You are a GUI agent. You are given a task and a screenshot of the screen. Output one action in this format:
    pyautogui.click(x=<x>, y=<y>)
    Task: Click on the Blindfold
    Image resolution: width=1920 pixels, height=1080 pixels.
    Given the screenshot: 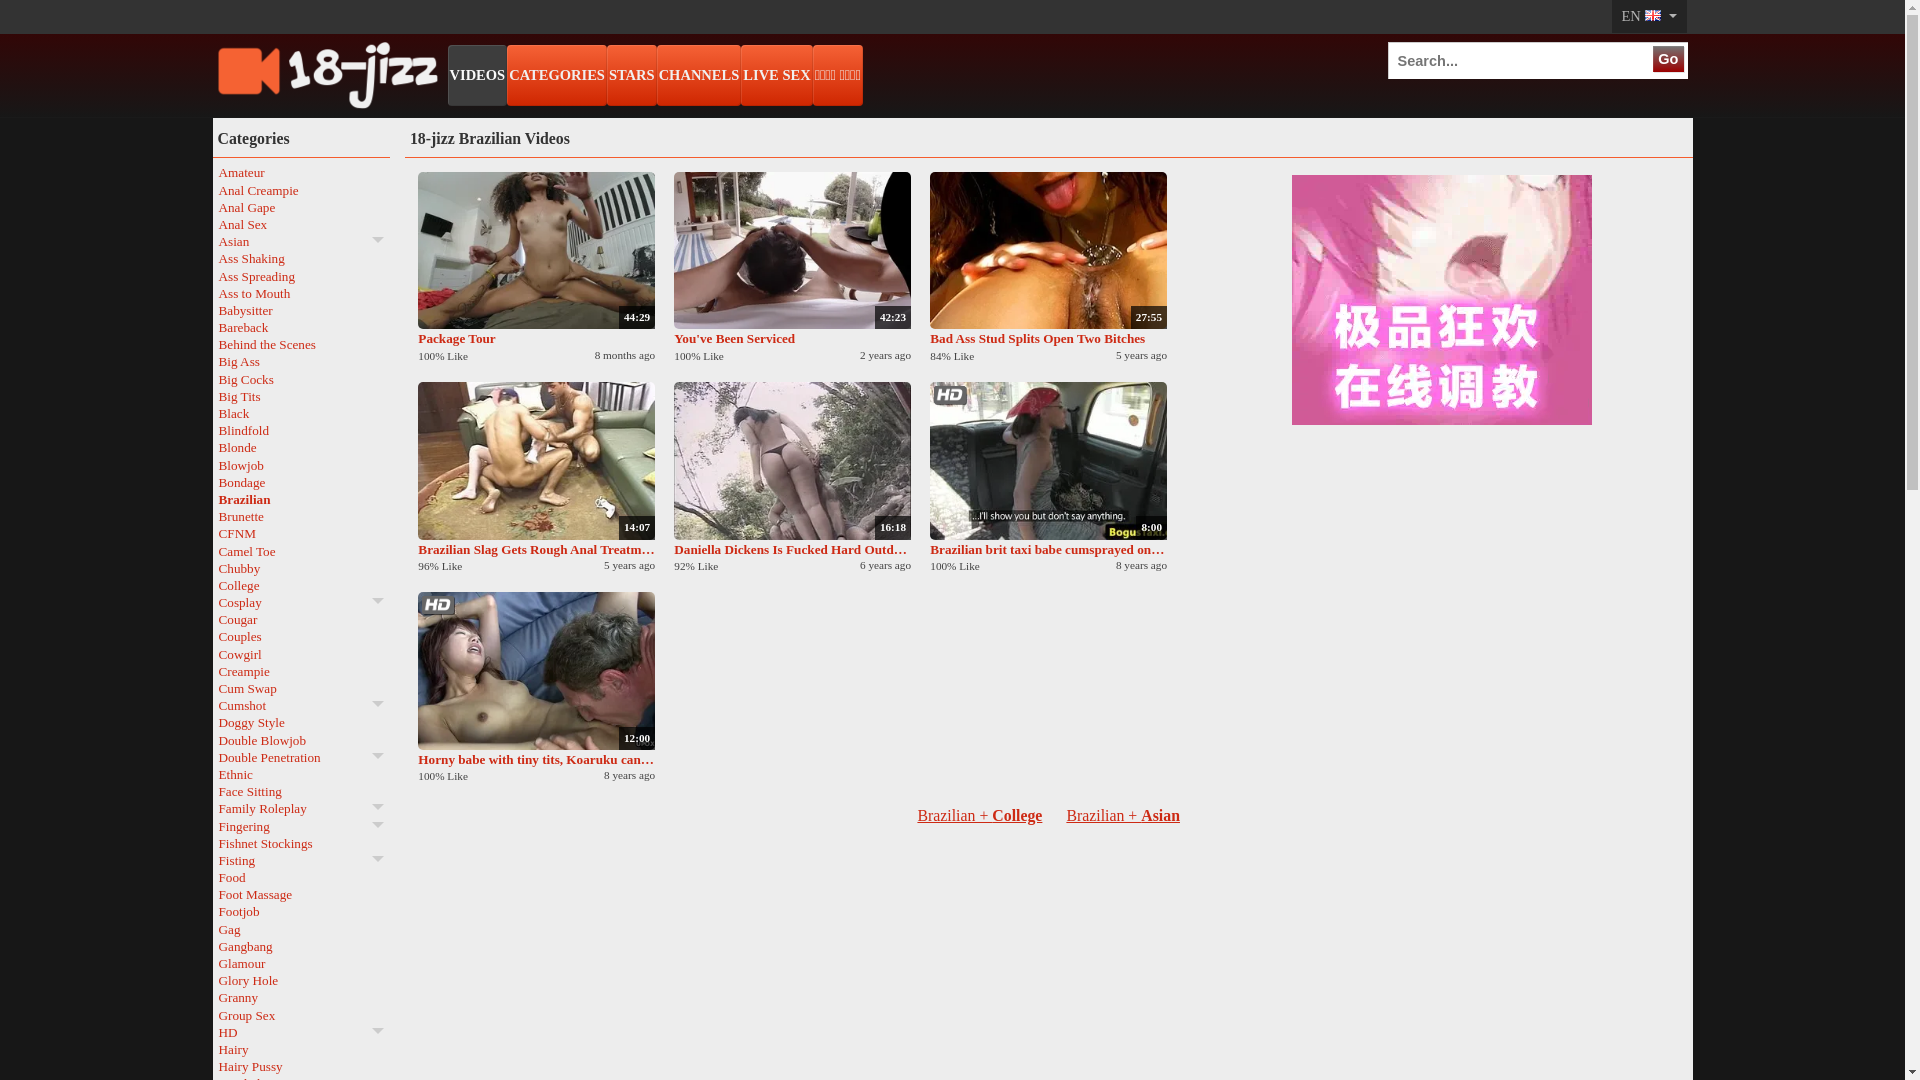 What is the action you would take?
    pyautogui.click(x=301, y=430)
    